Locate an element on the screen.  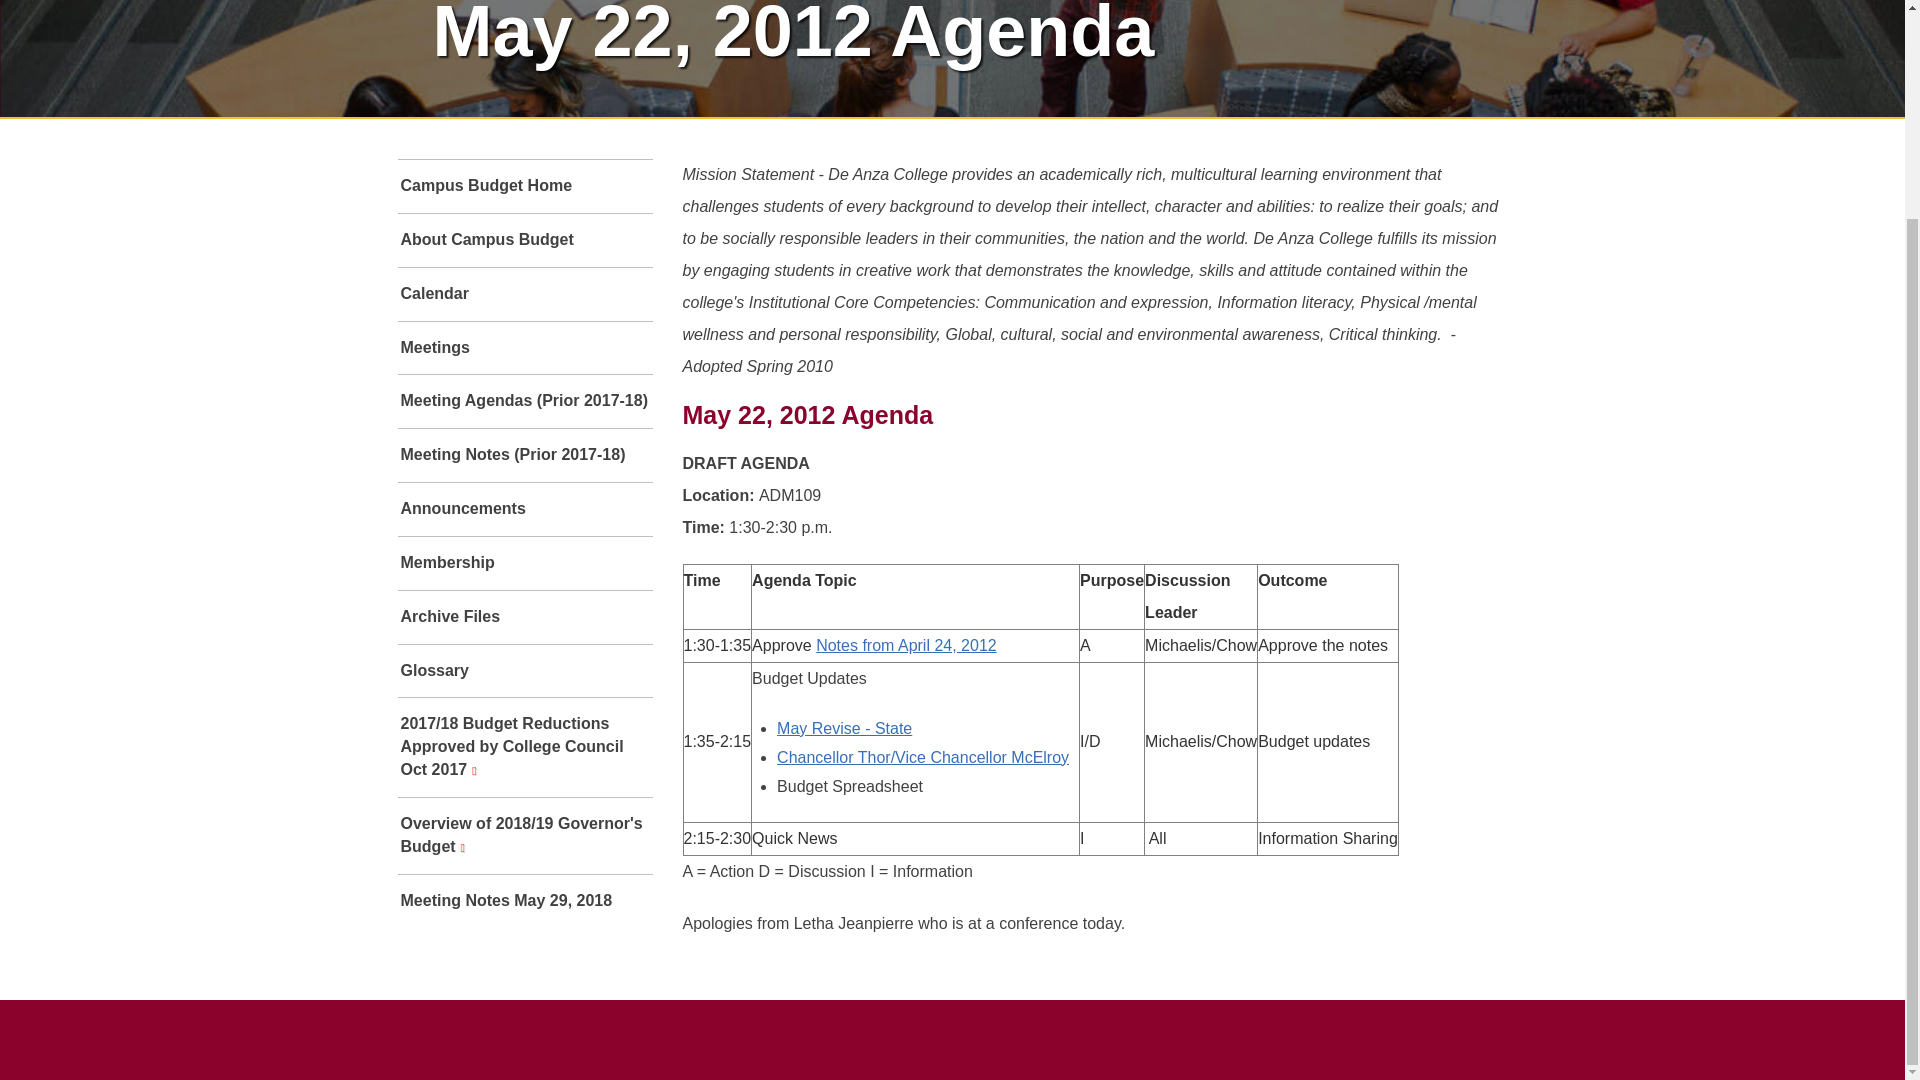
Glossary is located at coordinates (524, 670).